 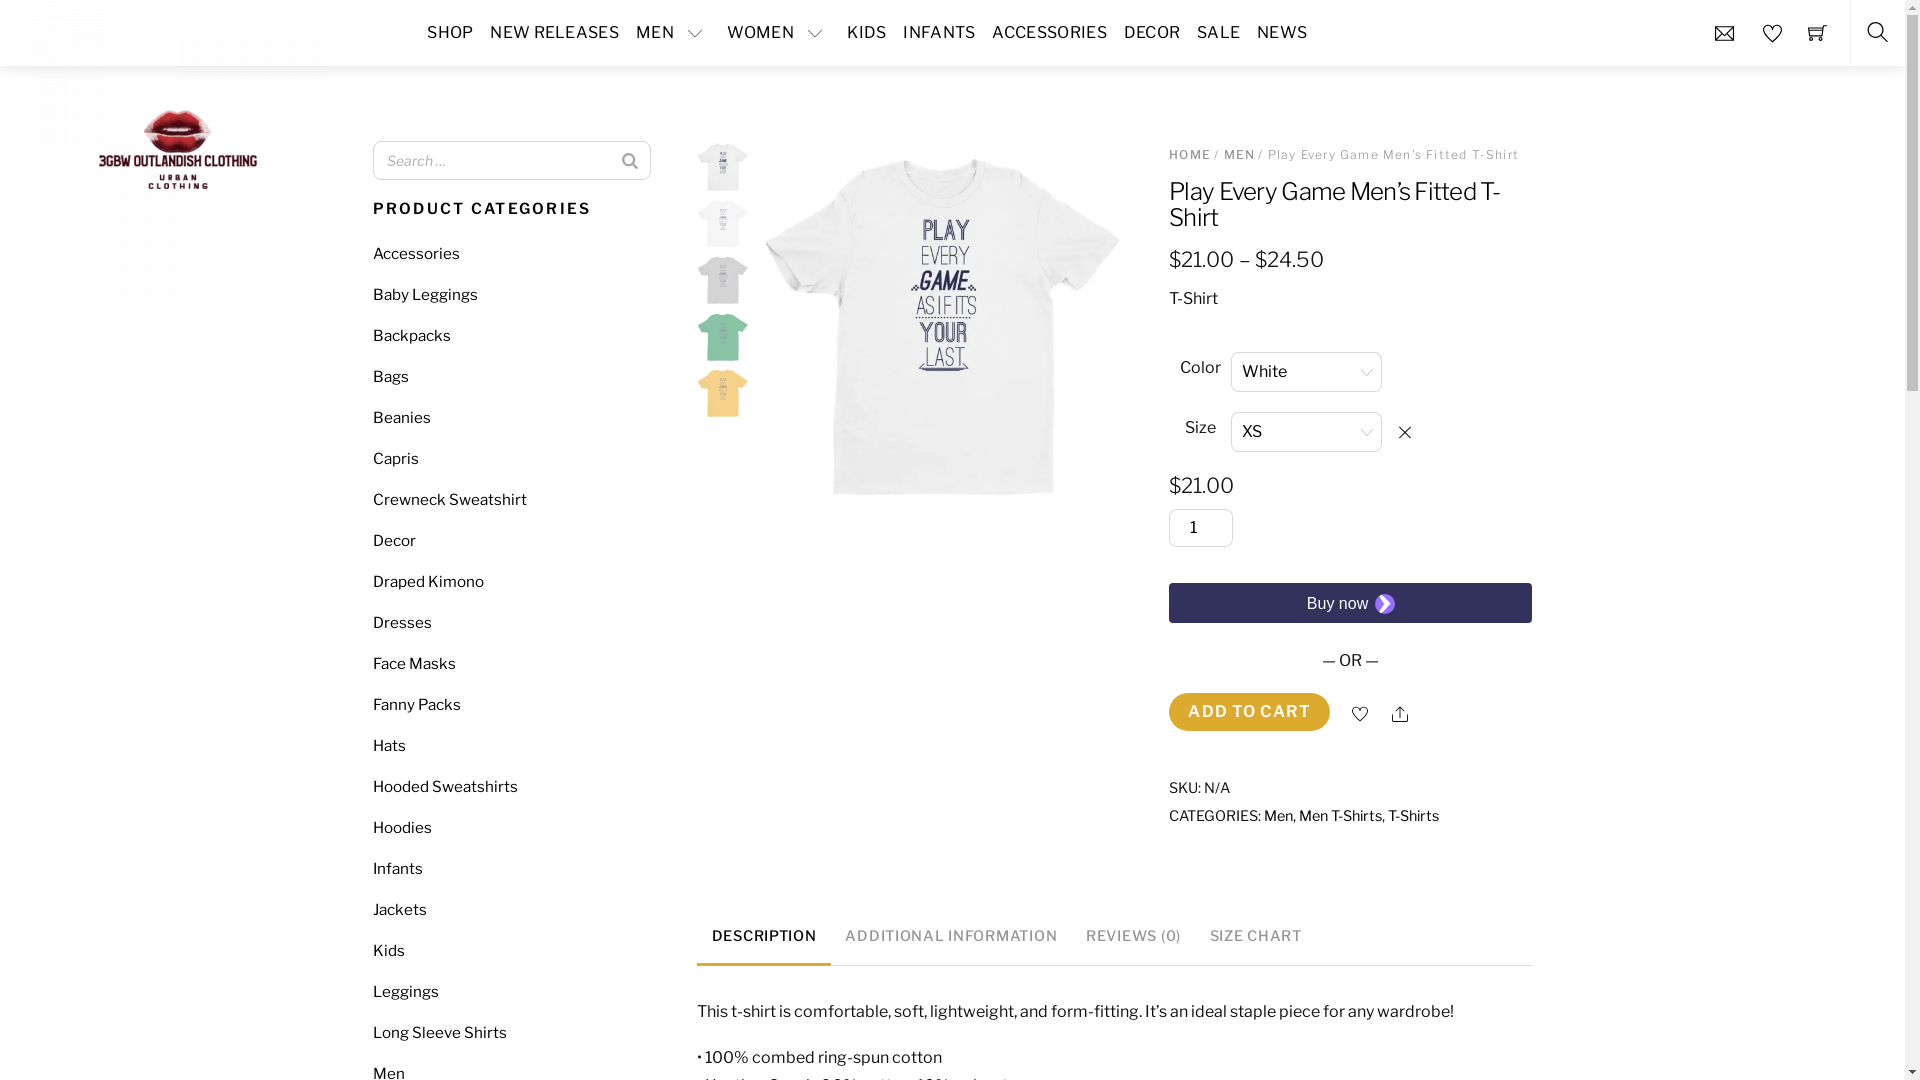 What do you see at coordinates (1282, 33) in the screenshot?
I see `NEWS` at bounding box center [1282, 33].